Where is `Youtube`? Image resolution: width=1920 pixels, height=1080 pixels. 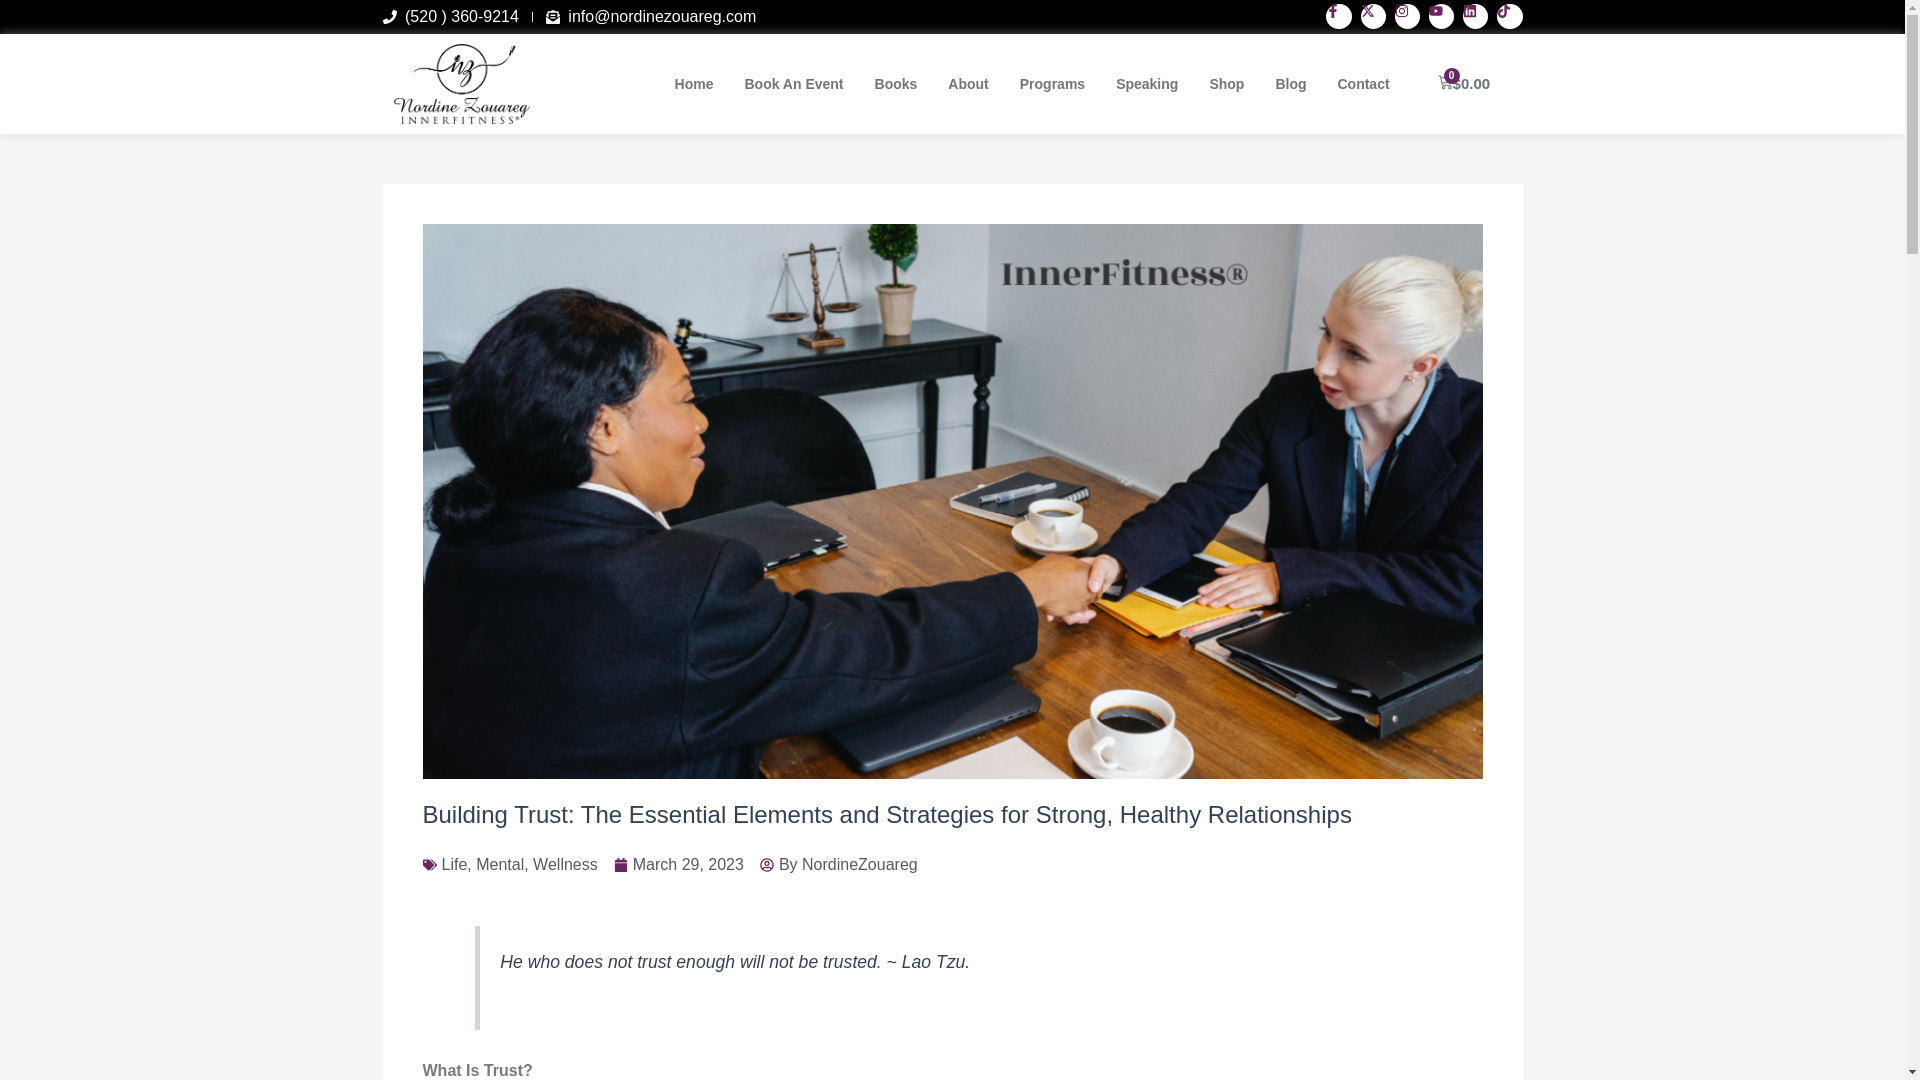 Youtube is located at coordinates (1440, 16).